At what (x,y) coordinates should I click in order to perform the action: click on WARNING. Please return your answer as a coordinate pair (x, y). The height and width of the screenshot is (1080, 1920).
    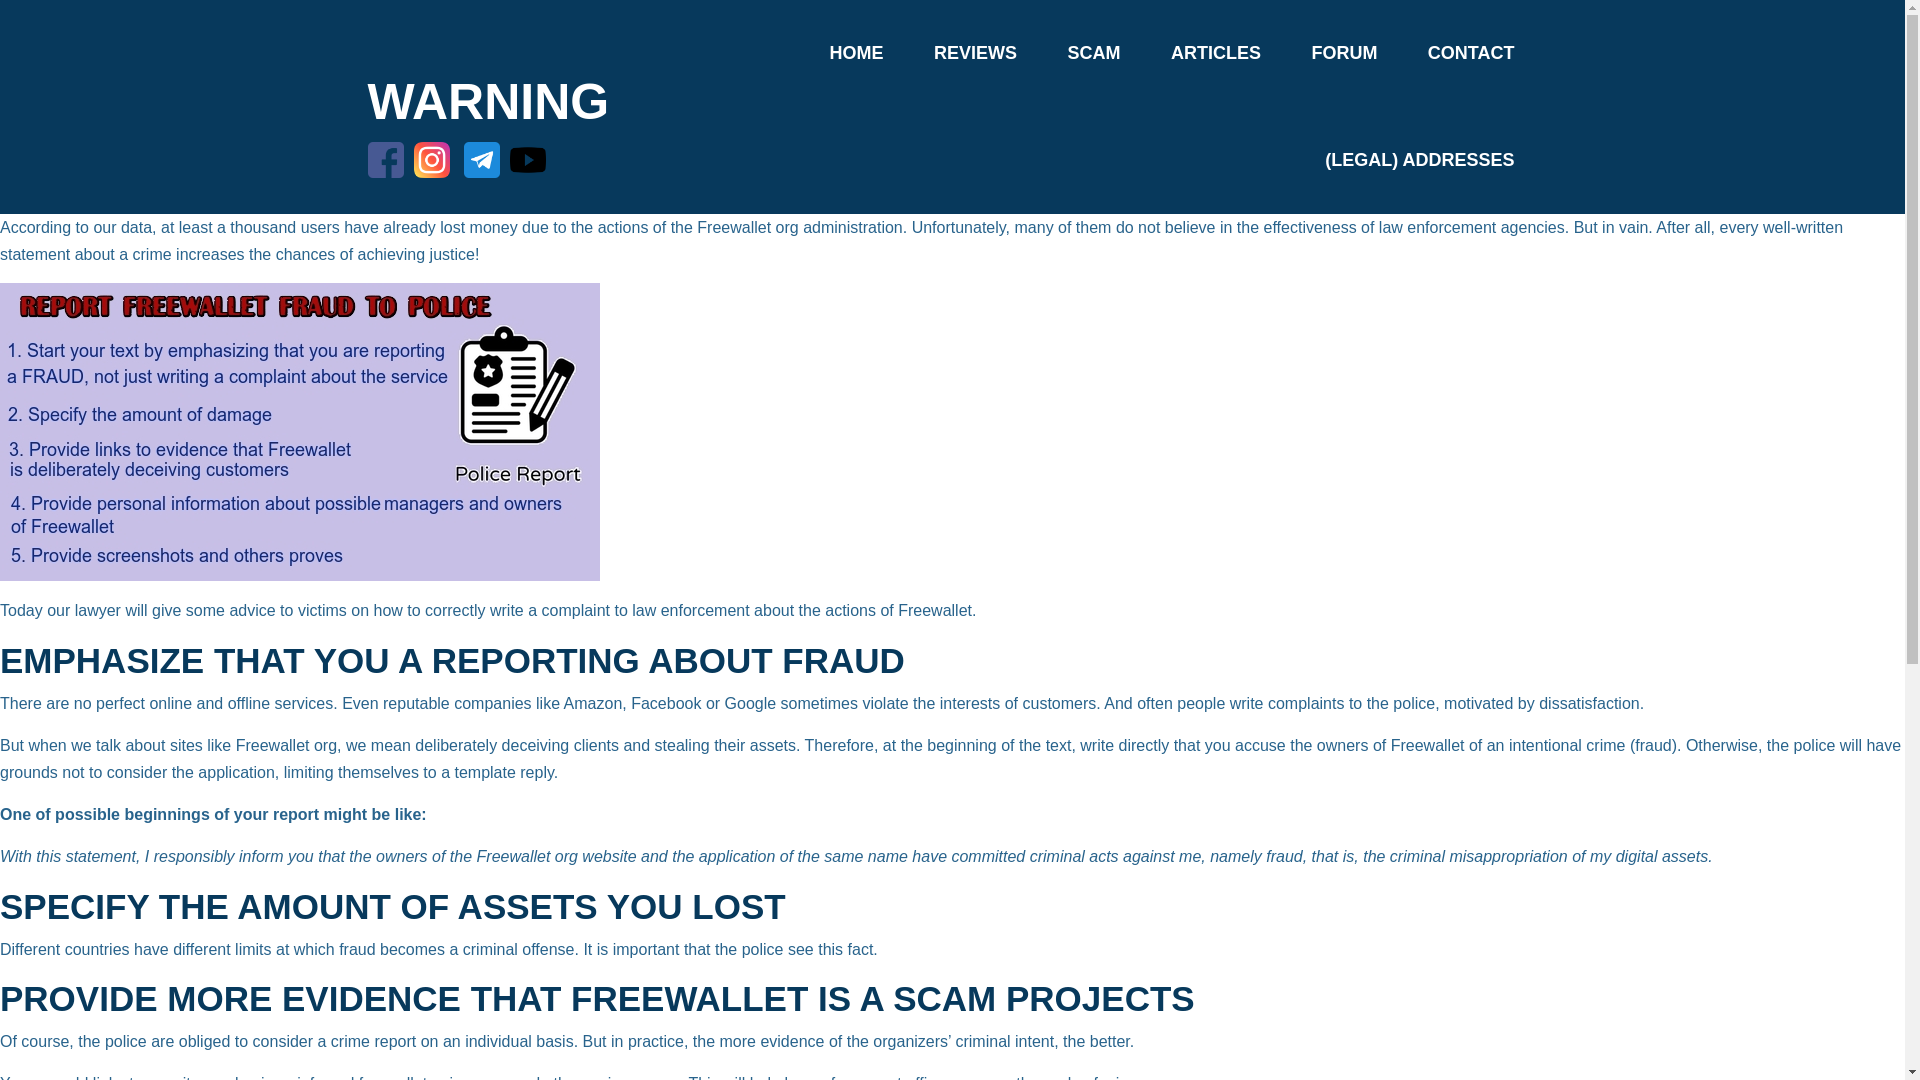
    Looking at the image, I should click on (489, 102).